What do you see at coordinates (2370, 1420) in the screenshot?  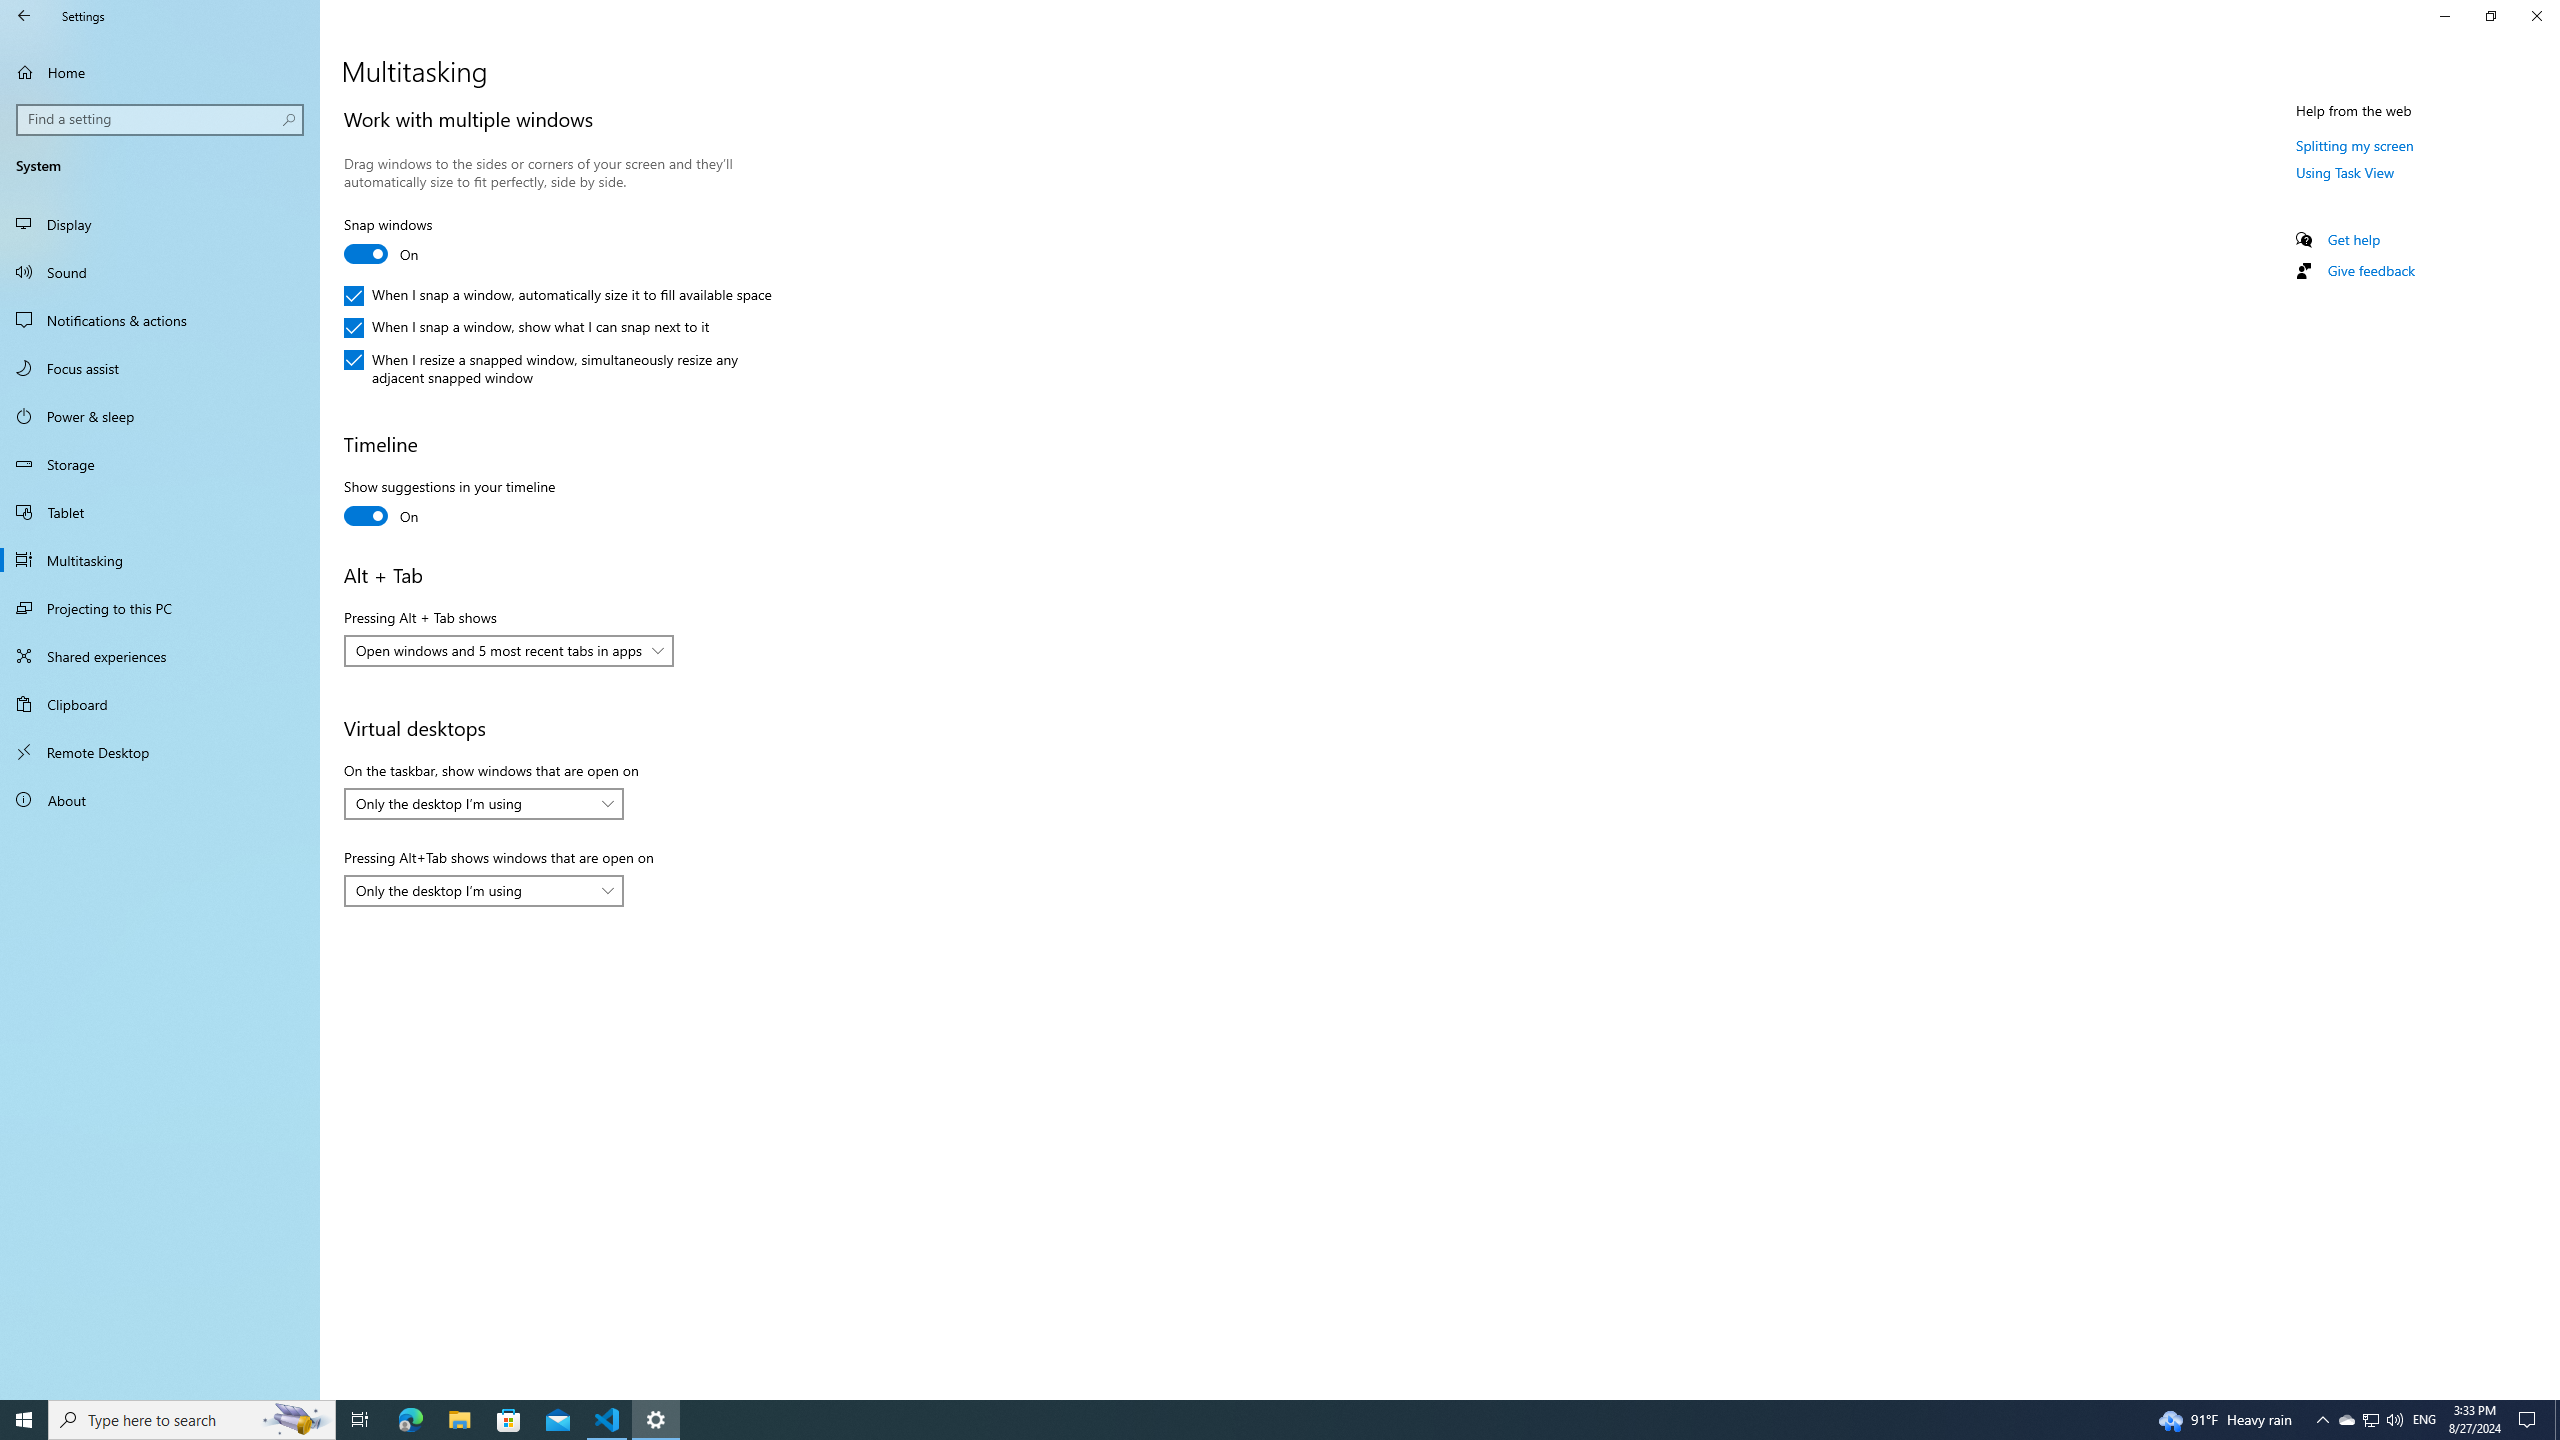 I see `User Promoted Notification Area` at bounding box center [2370, 1420].